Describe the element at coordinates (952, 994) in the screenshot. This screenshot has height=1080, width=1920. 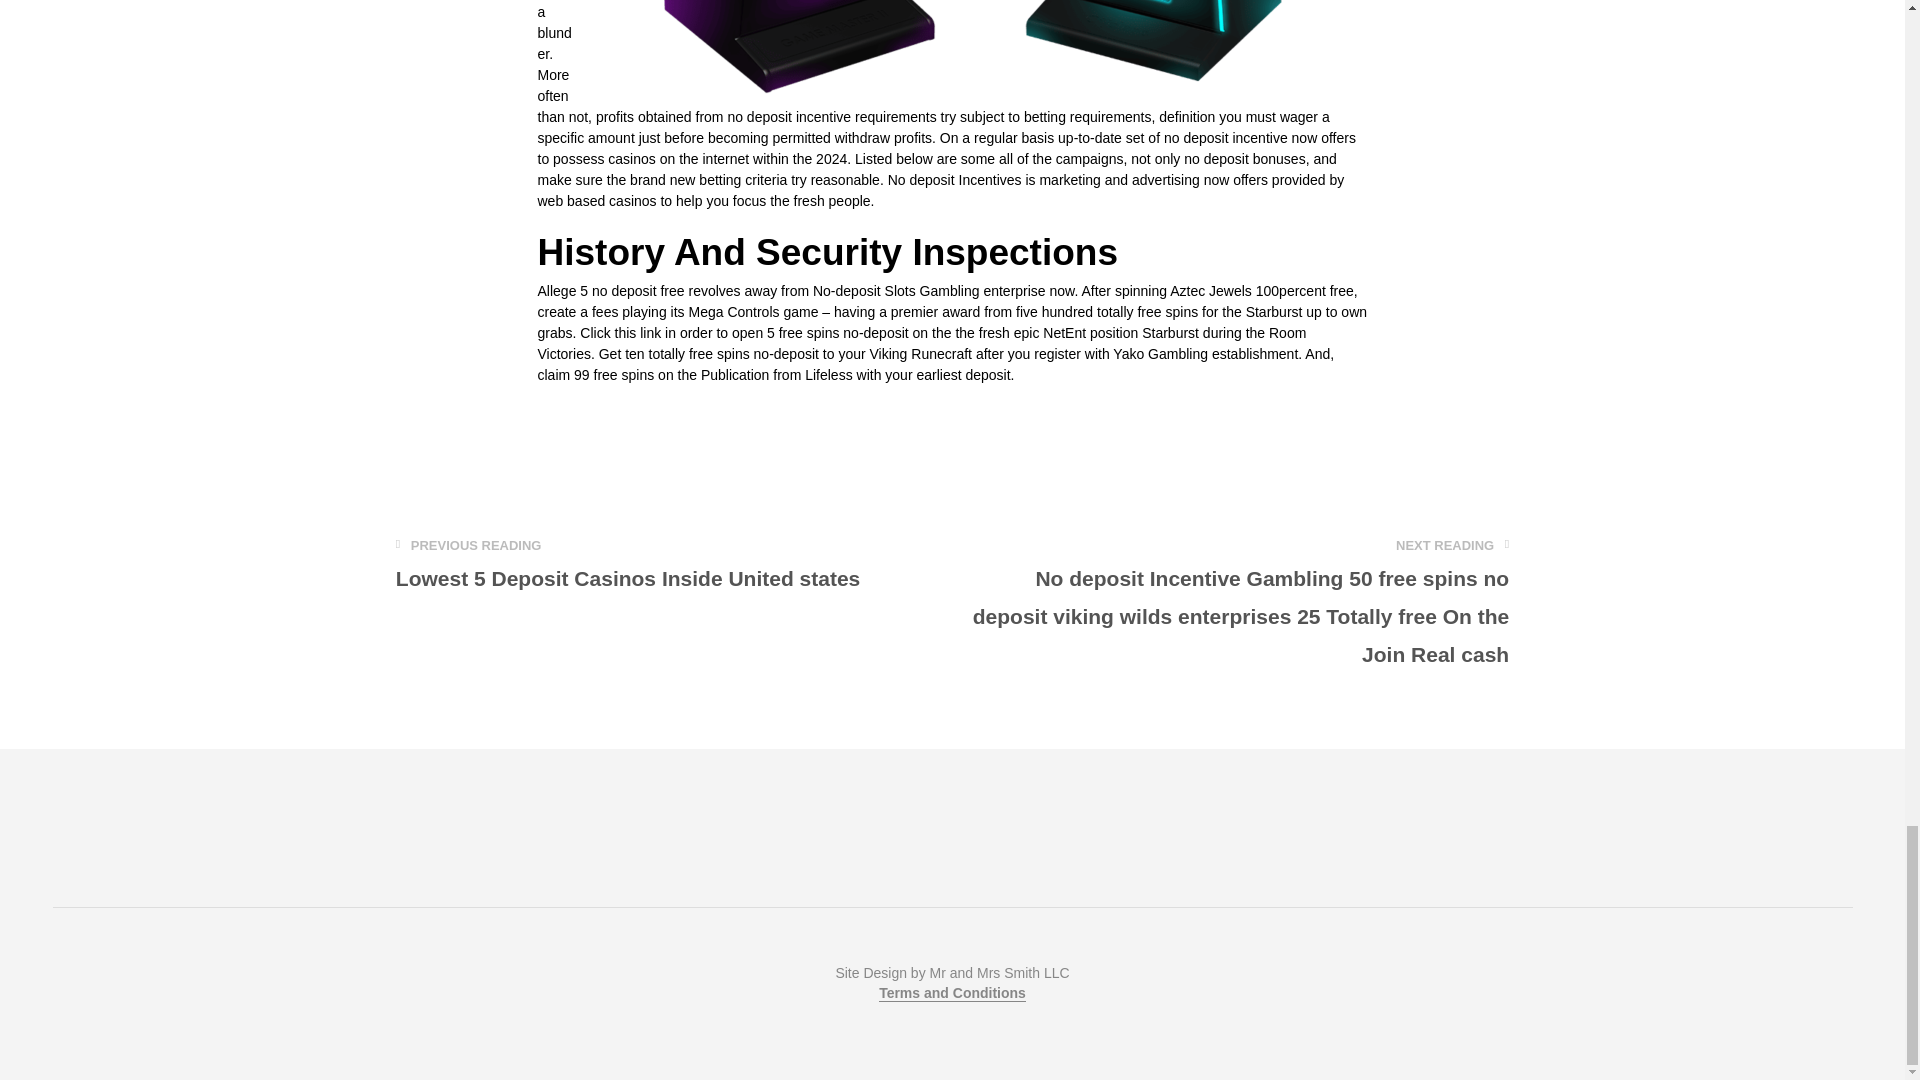
I see `Terms and Conditions` at that location.